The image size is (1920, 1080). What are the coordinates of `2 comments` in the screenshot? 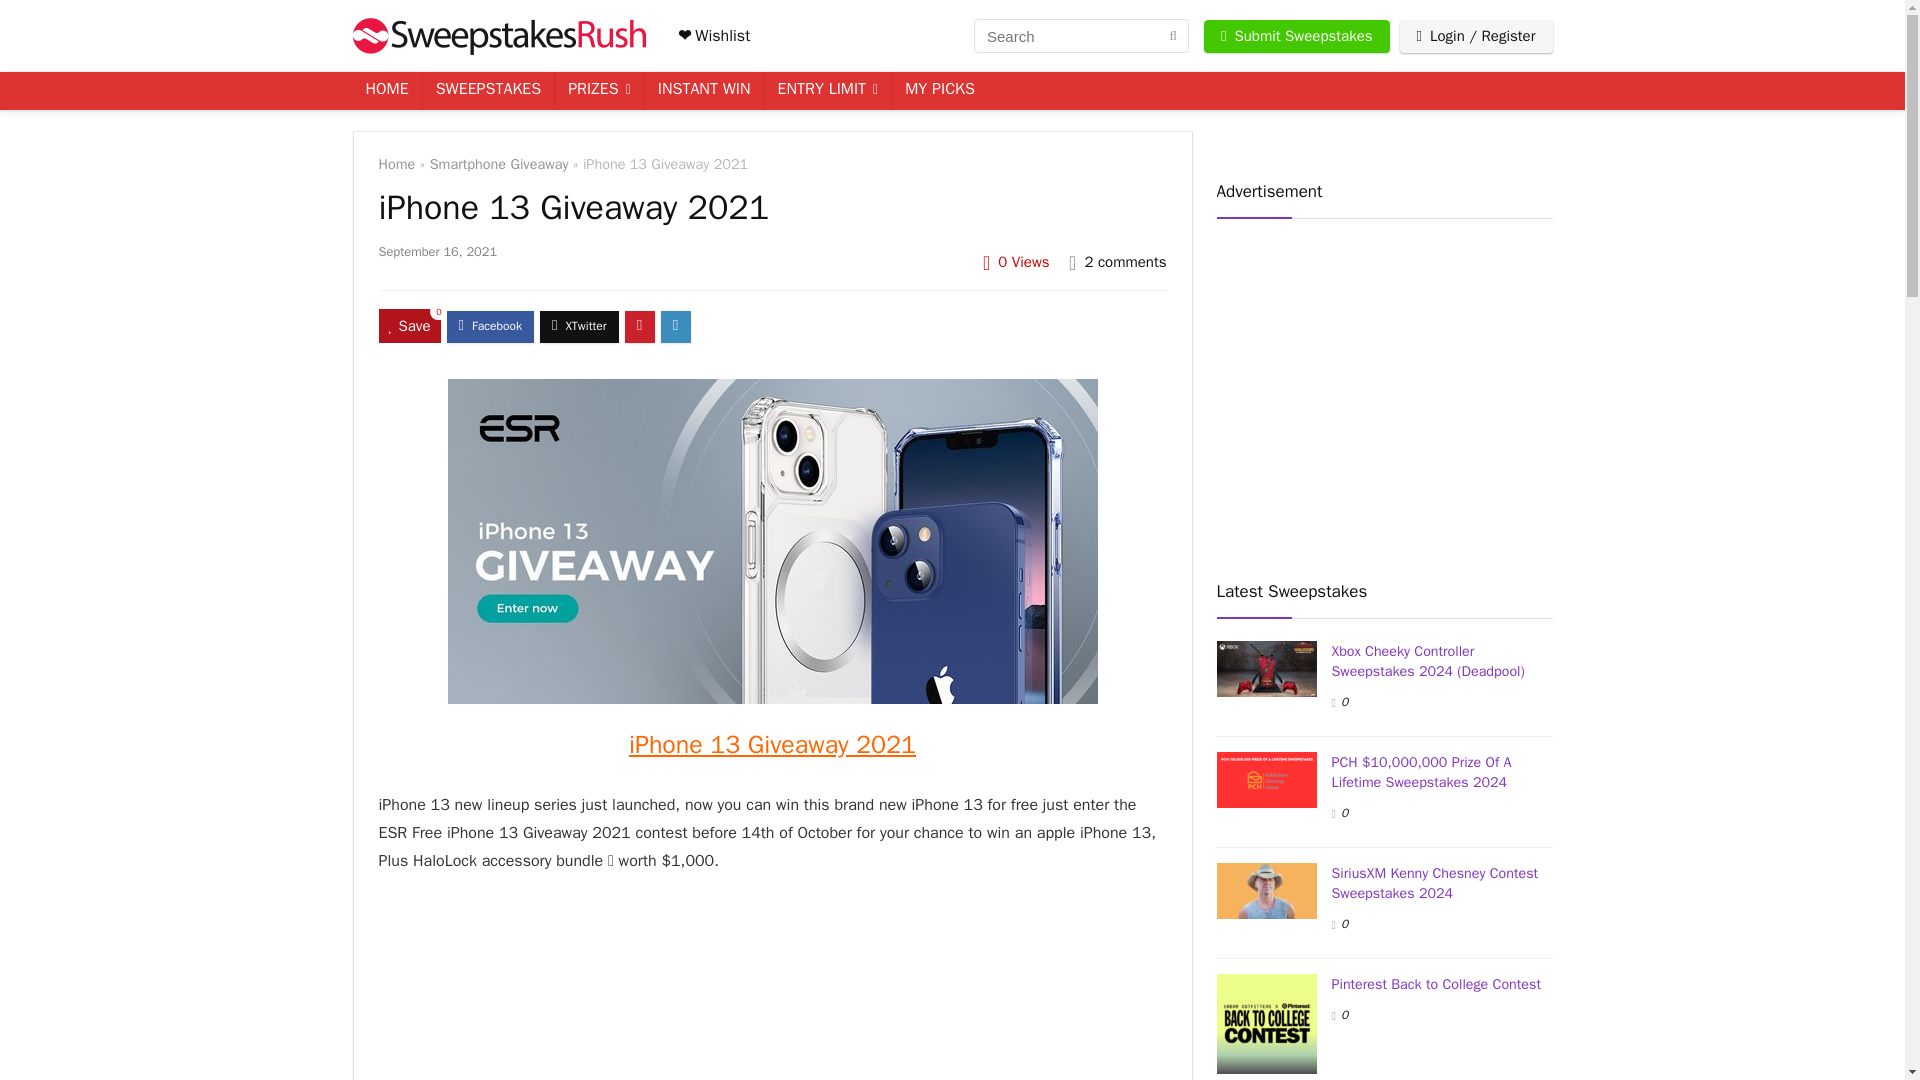 It's located at (1124, 262).